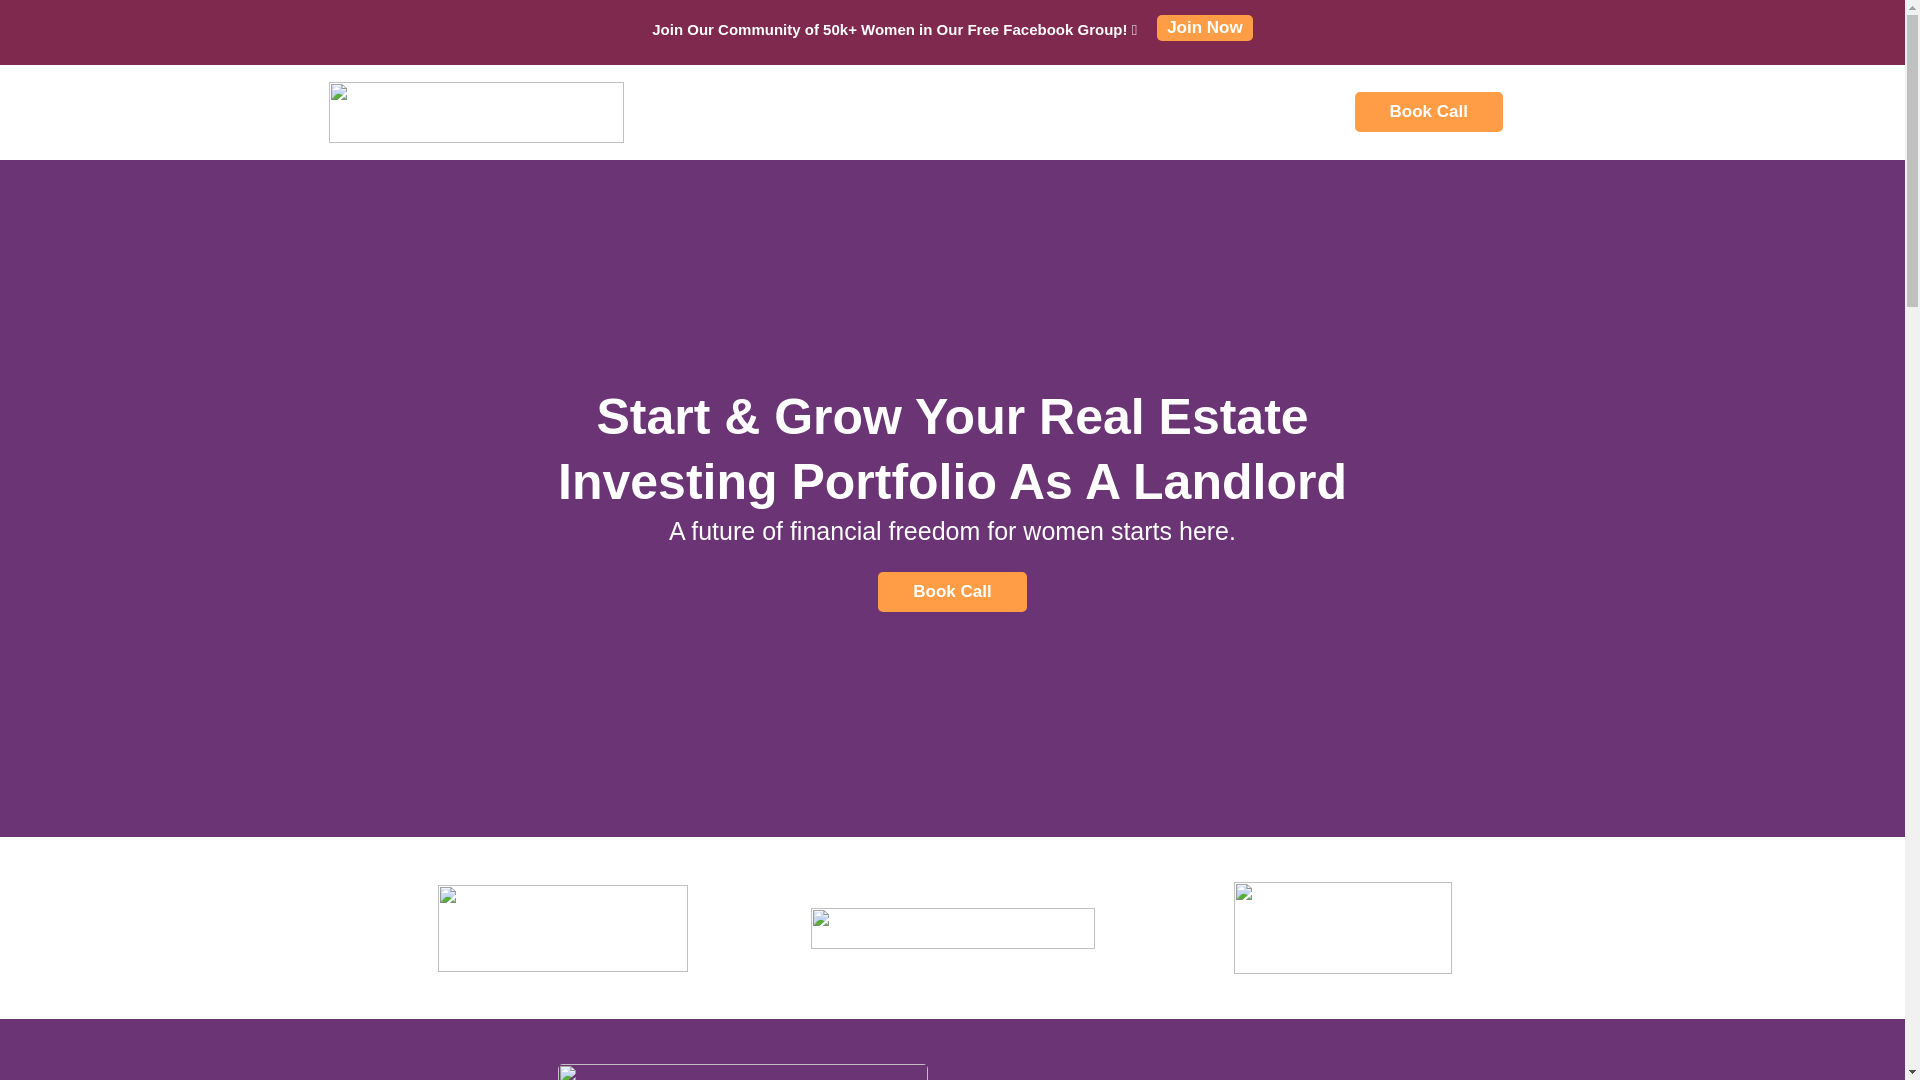 The image size is (1920, 1080). Describe the element at coordinates (1429, 111) in the screenshot. I see `Book Call` at that location.